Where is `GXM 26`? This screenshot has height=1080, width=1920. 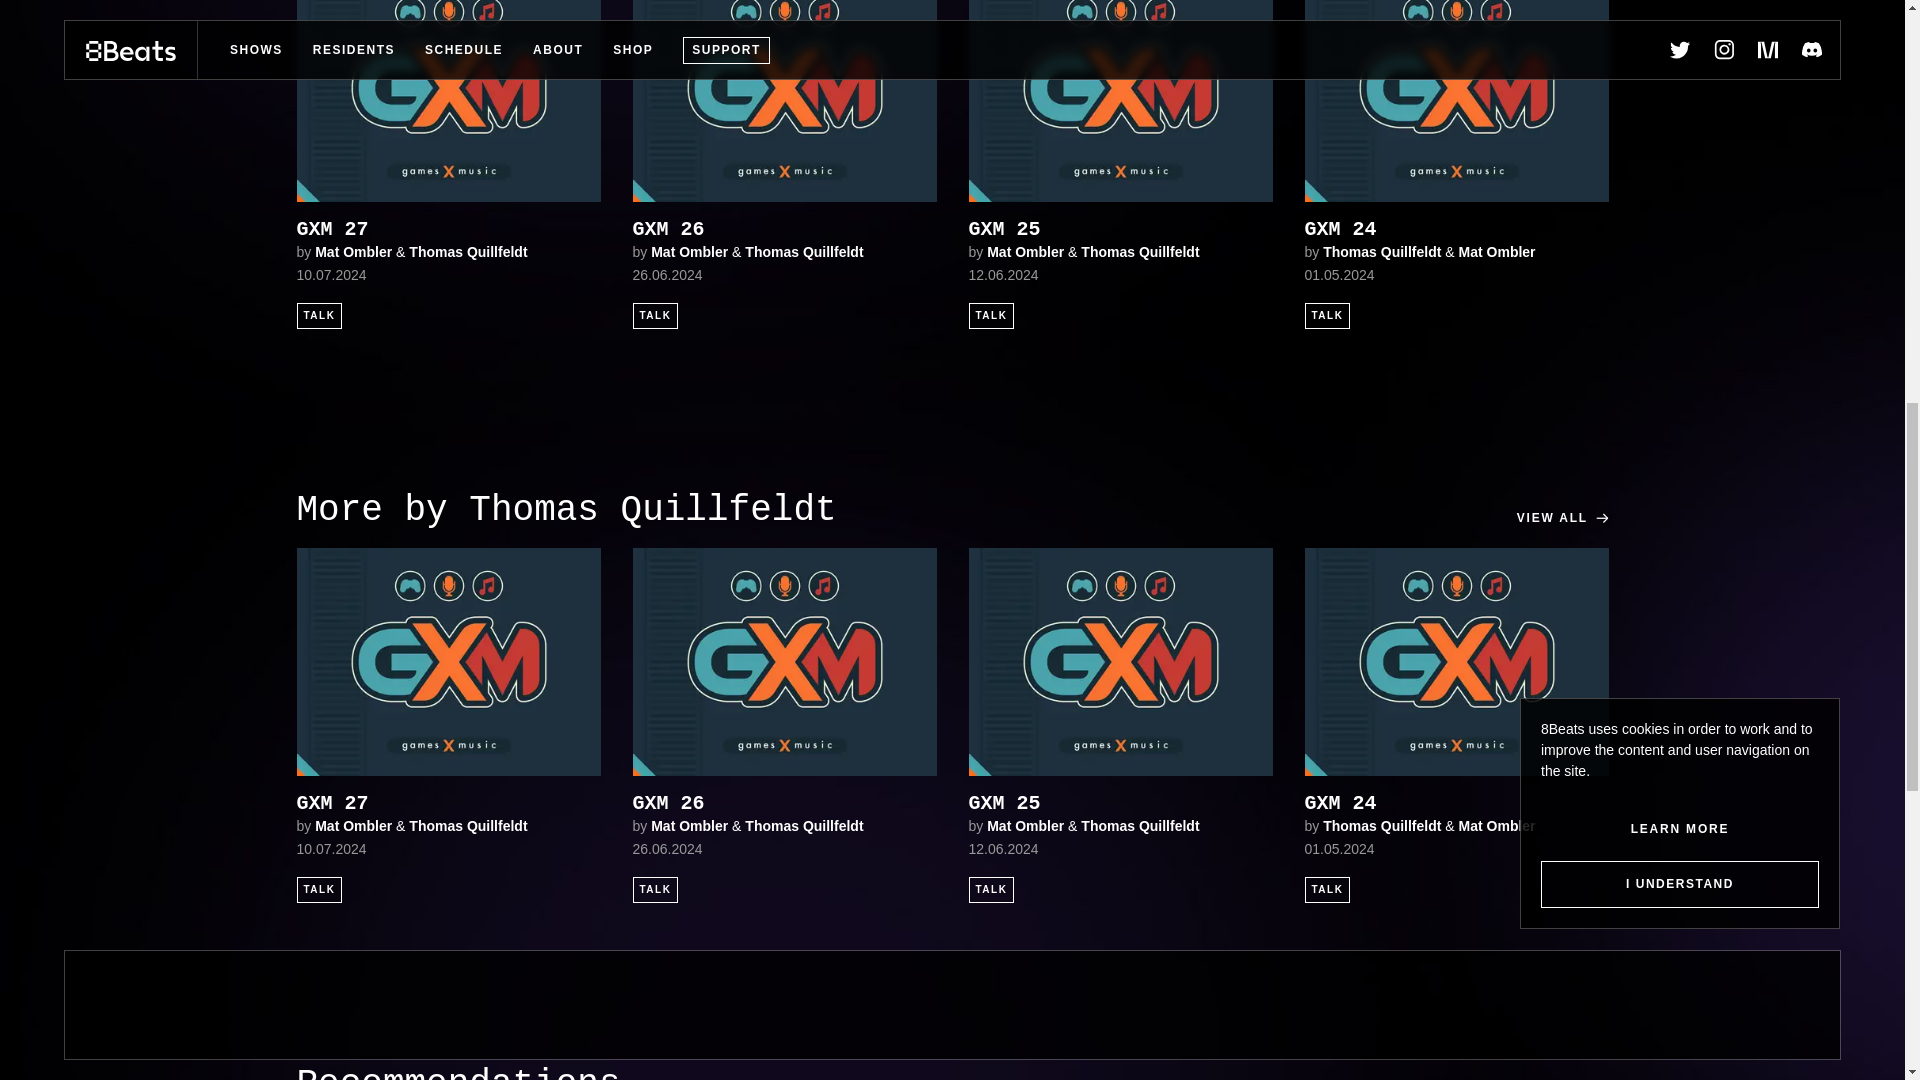 GXM 26 is located at coordinates (784, 230).